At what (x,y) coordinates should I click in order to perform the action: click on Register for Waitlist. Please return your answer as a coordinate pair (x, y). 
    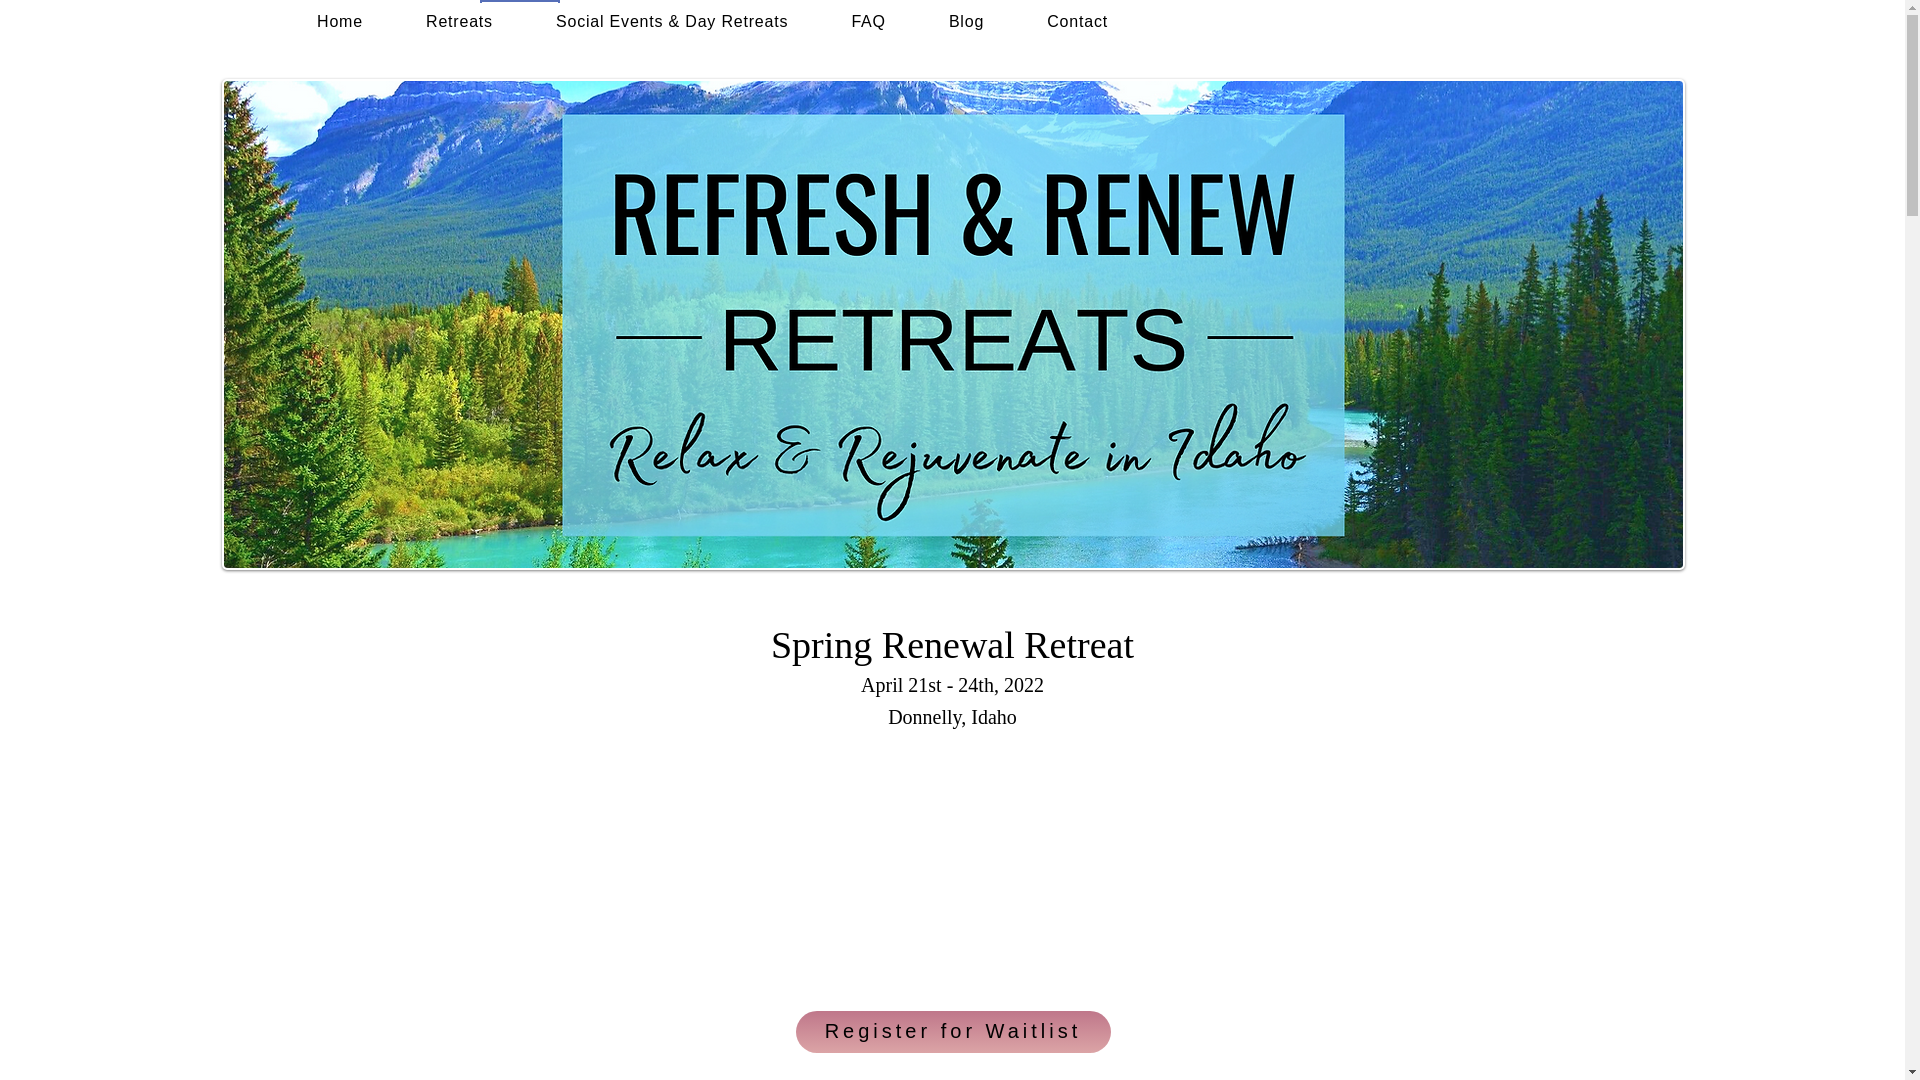
    Looking at the image, I should click on (954, 1032).